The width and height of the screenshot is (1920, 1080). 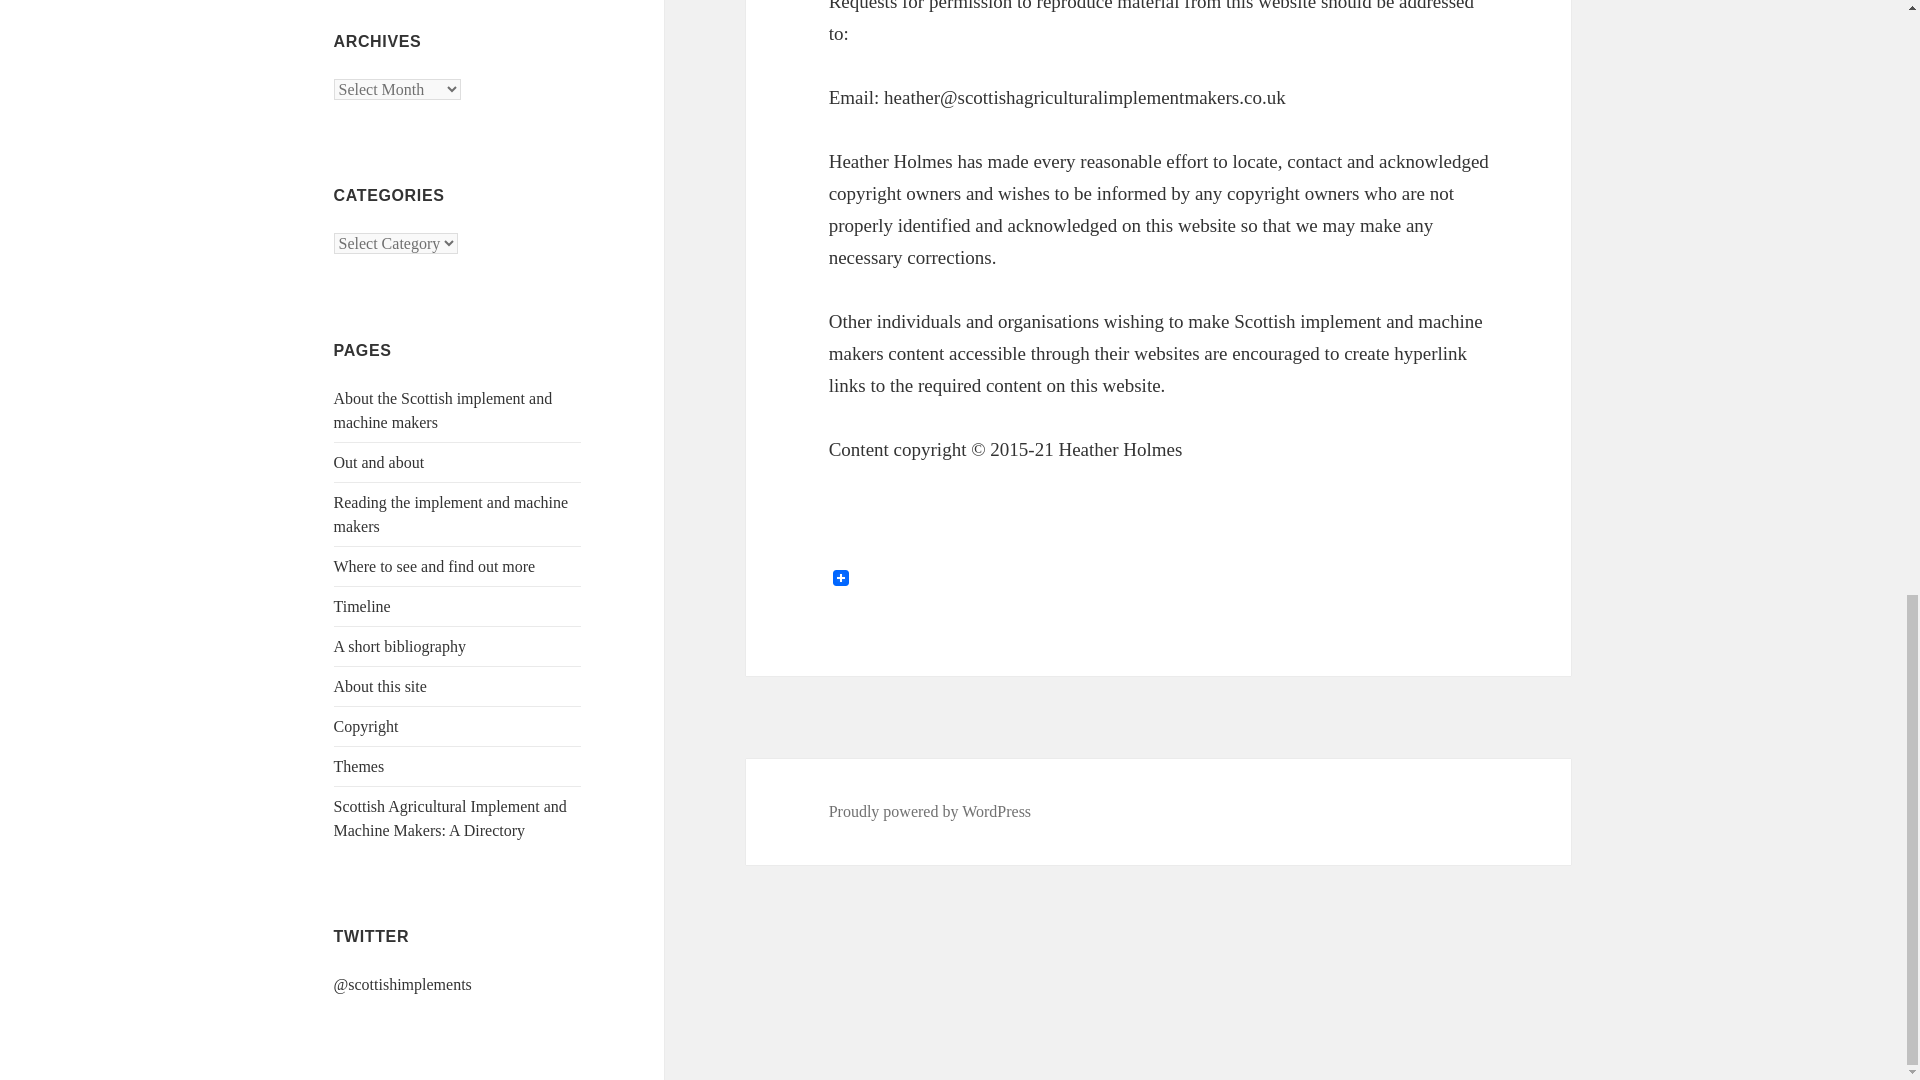 I want to click on Reading the implement and machine makers, so click(x=451, y=514).